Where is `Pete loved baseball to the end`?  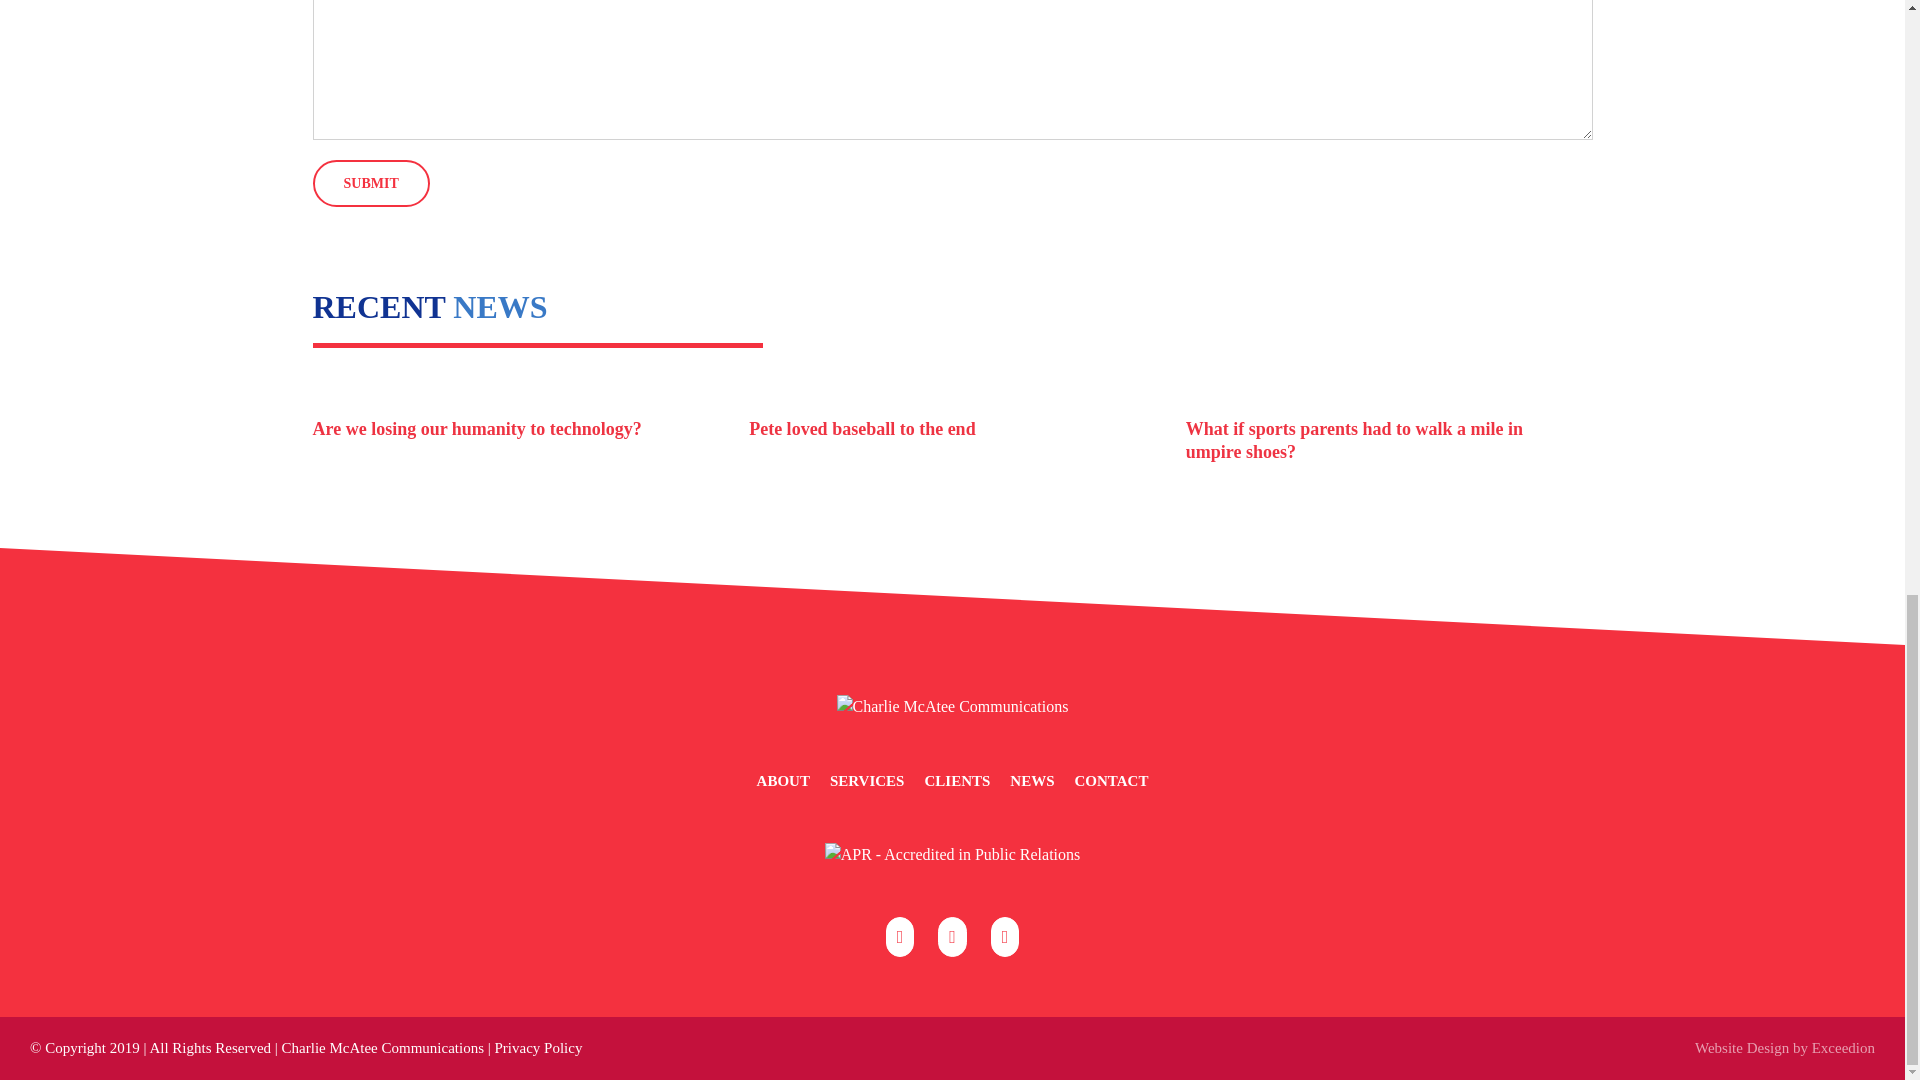 Pete loved baseball to the end is located at coordinates (862, 428).